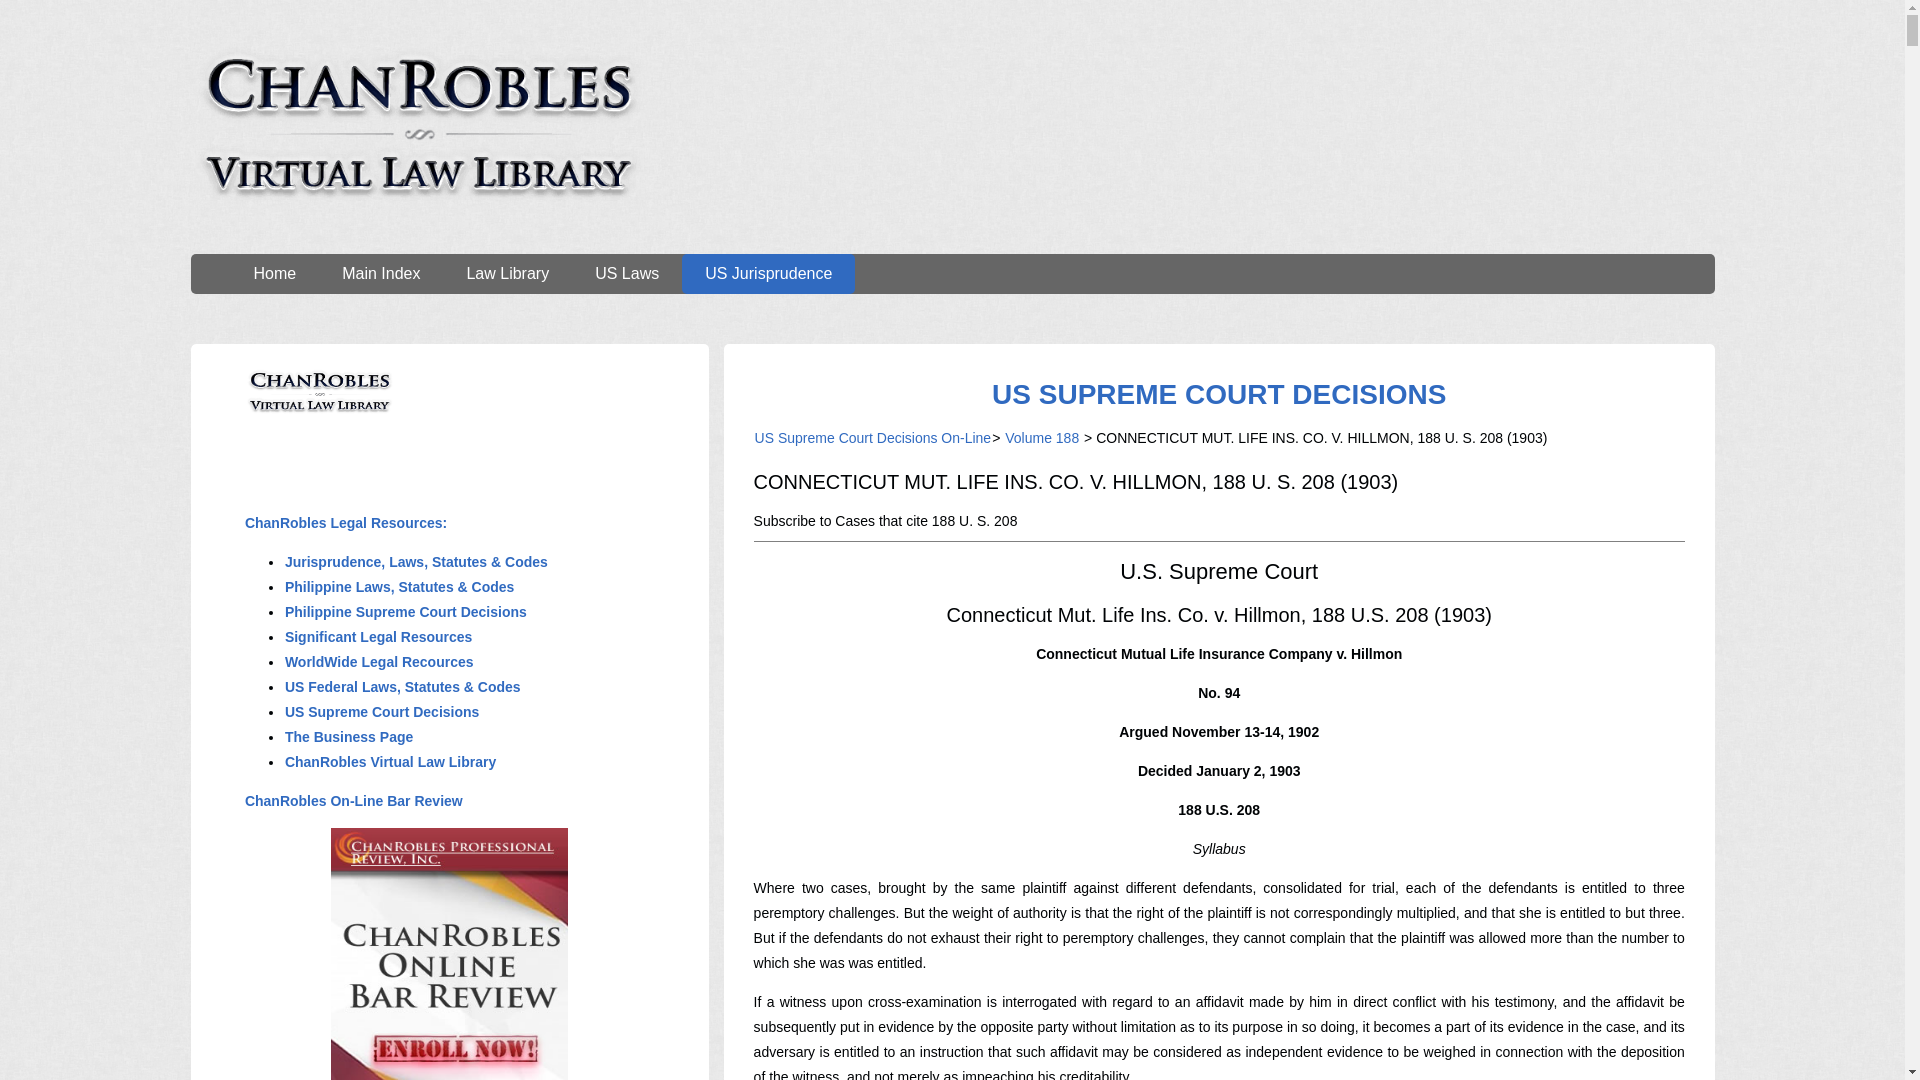 The image size is (1920, 1080). Describe the element at coordinates (1218, 394) in the screenshot. I see `United States Supreme Court Decisions - On-Line` at that location.